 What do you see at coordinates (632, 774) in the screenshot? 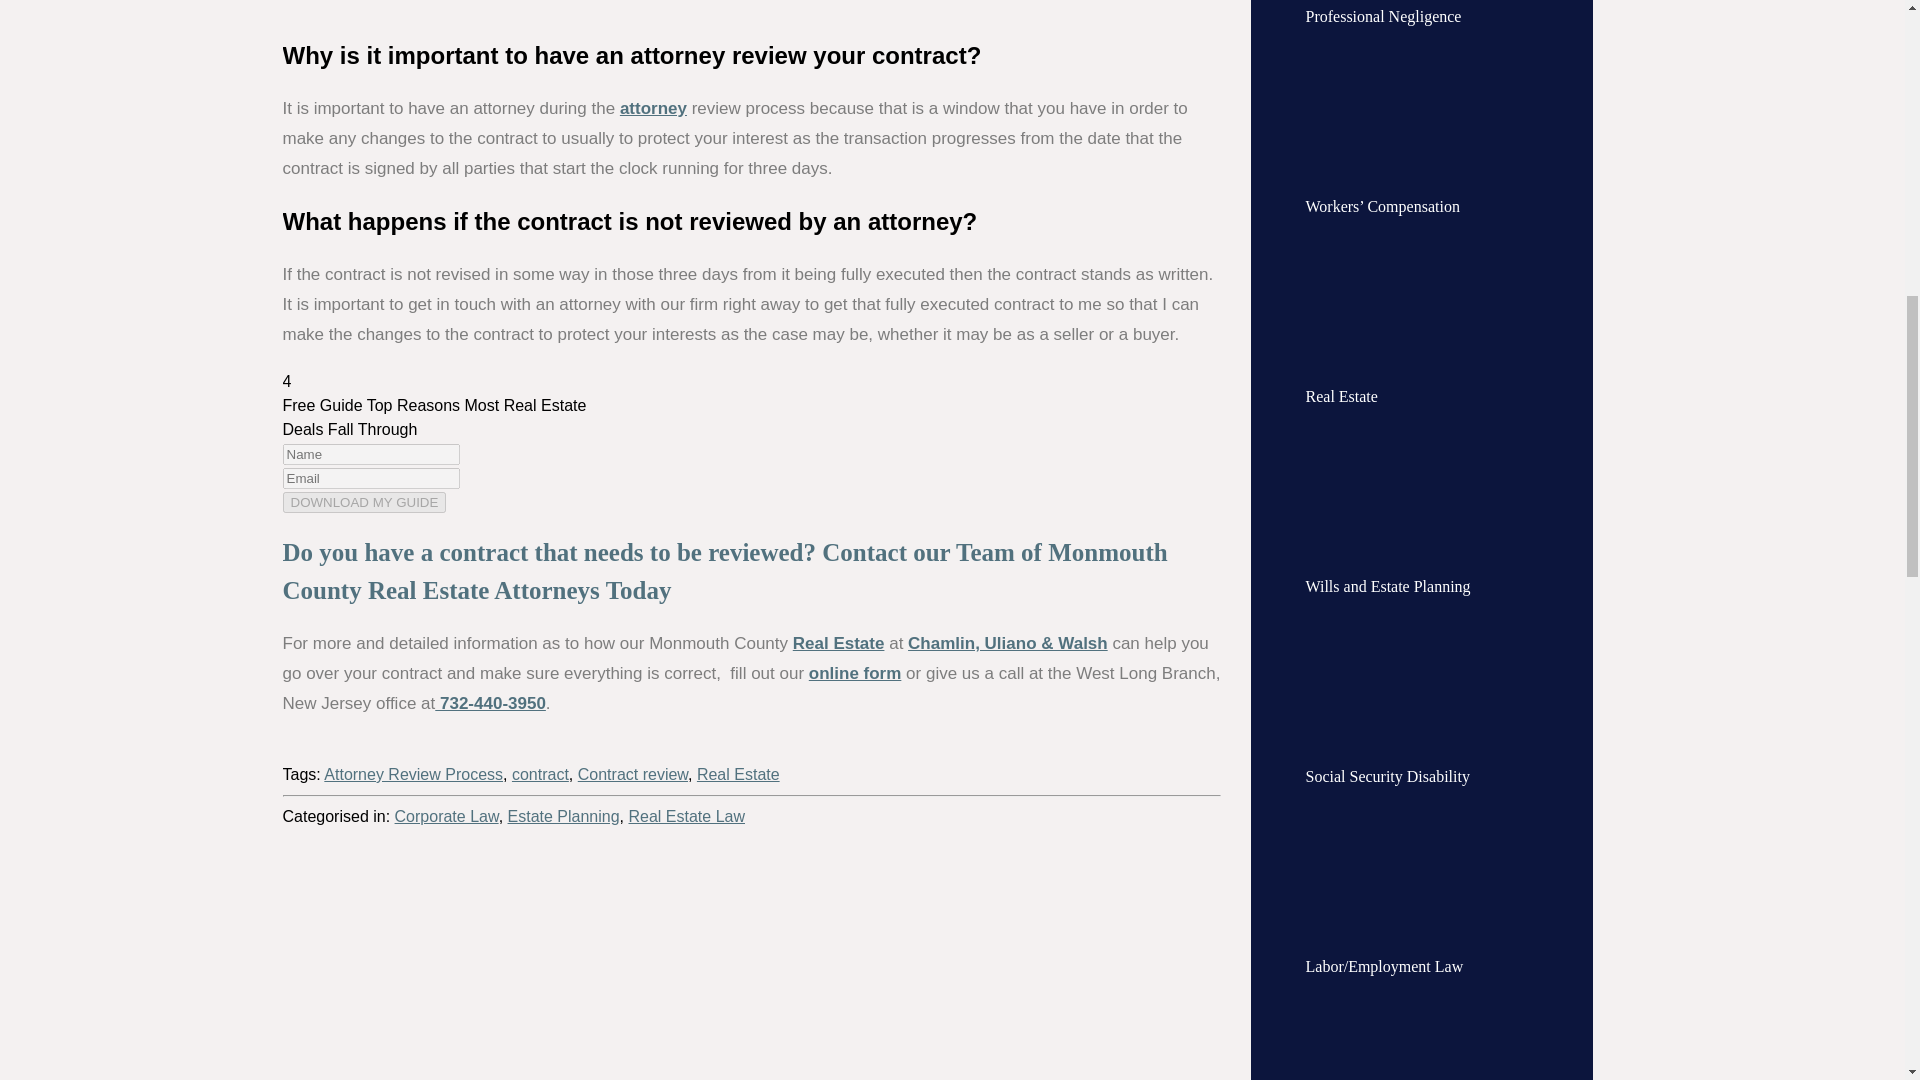
I see `Contract review` at bounding box center [632, 774].